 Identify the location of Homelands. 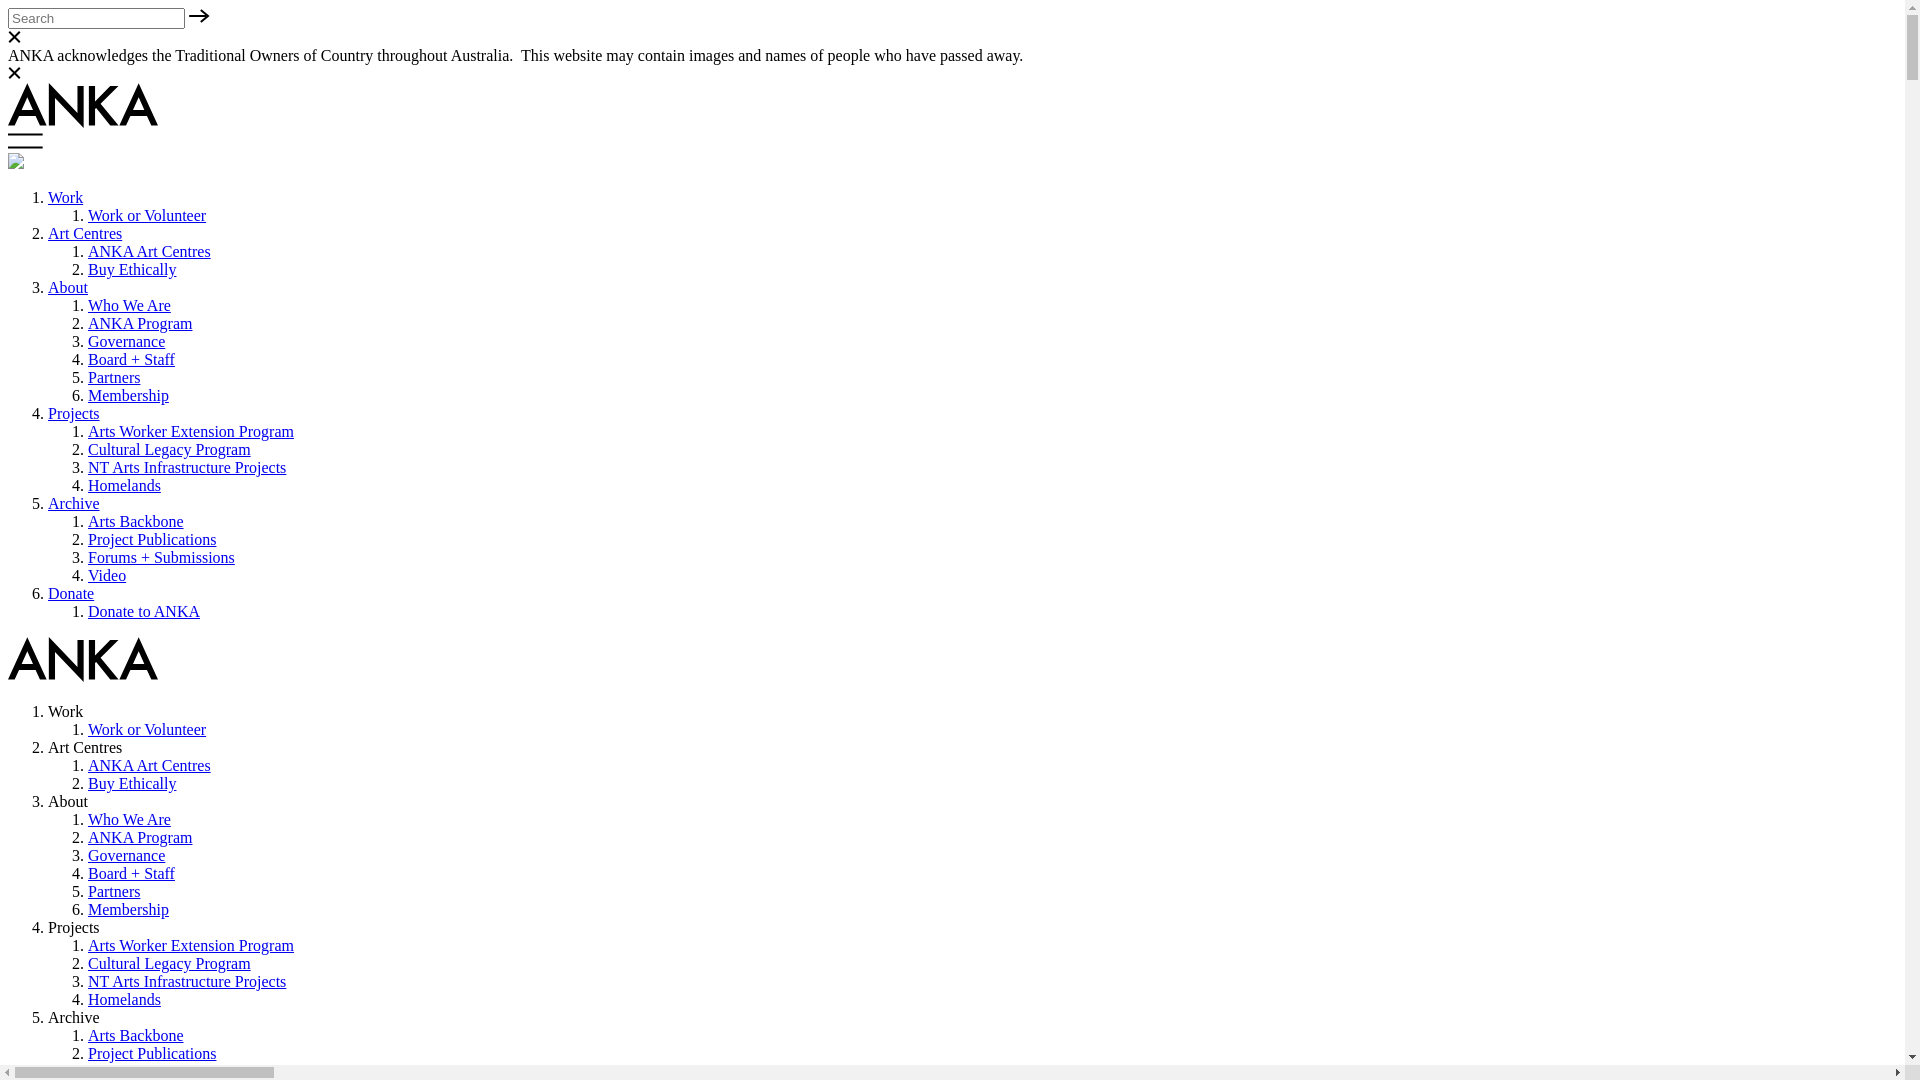
(124, 486).